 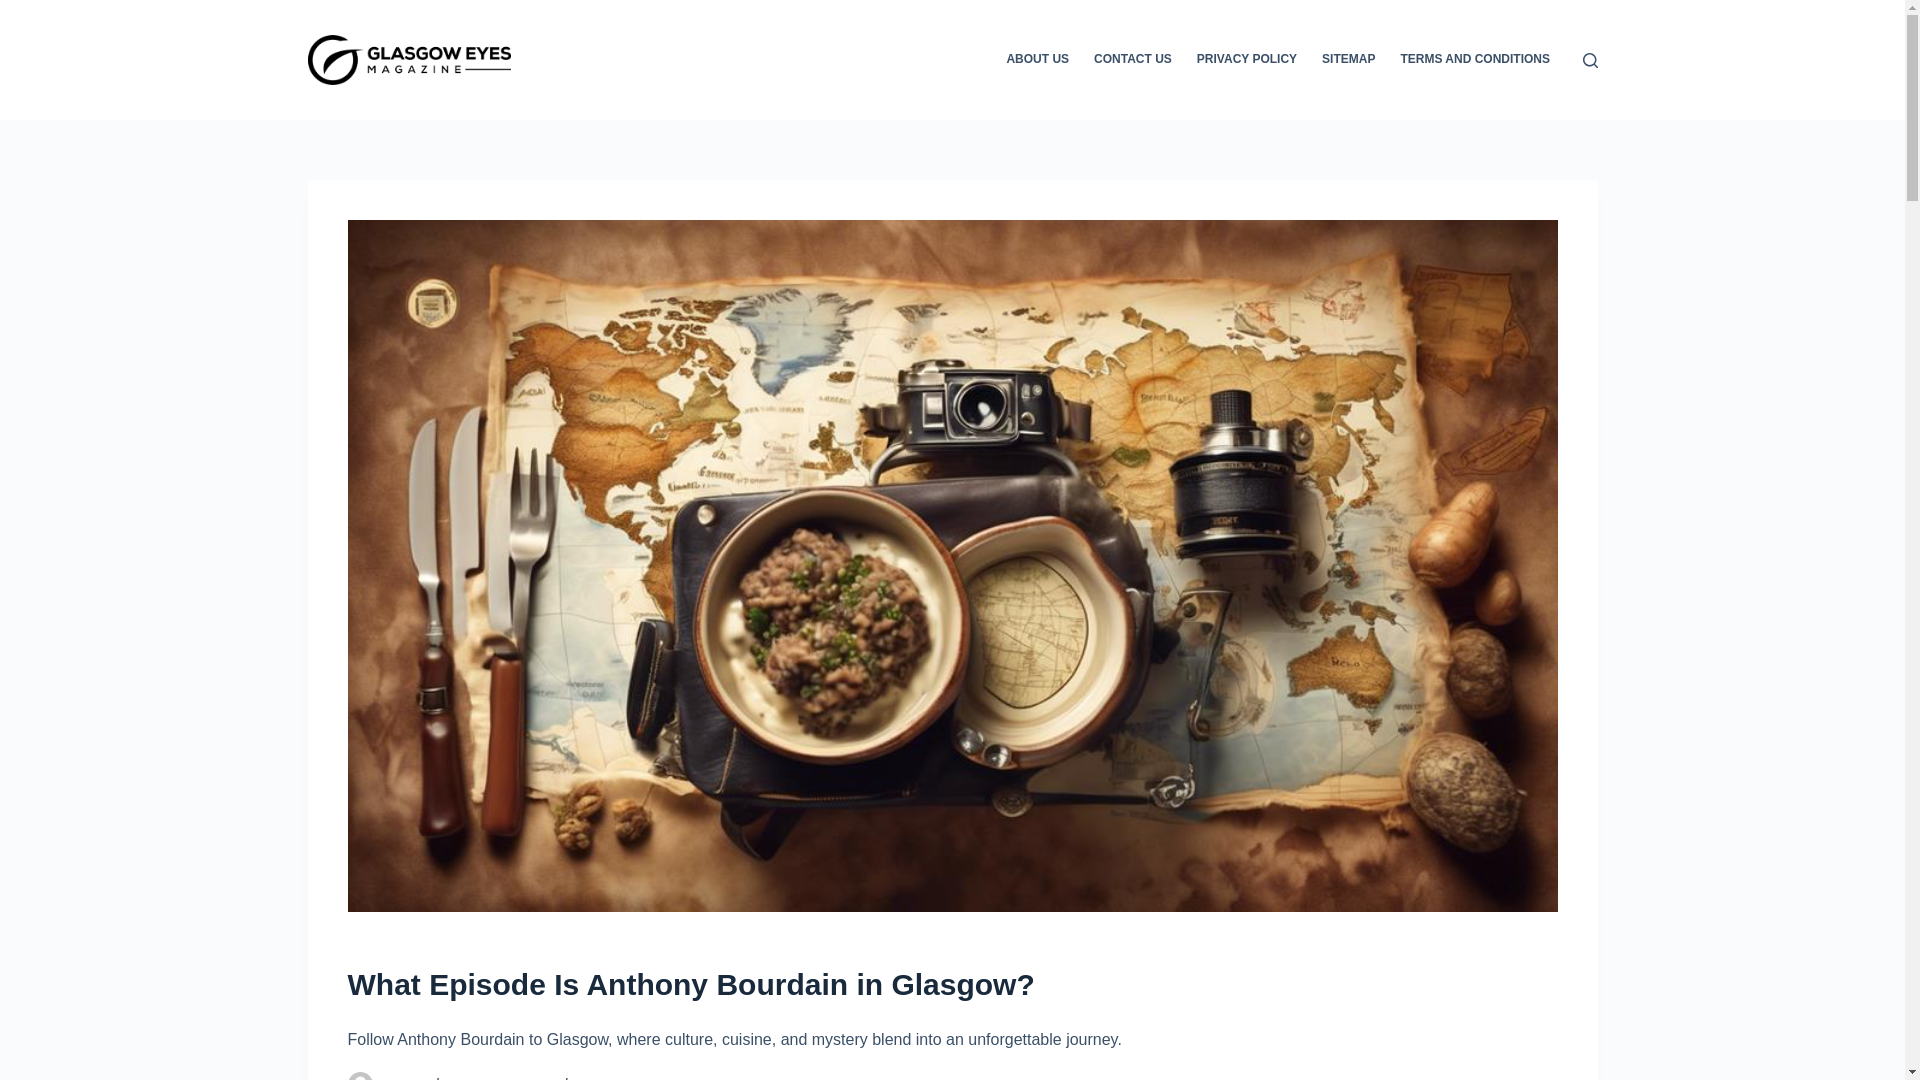 What do you see at coordinates (634, 1078) in the screenshot?
I see `GLASGOW TRAVEL` at bounding box center [634, 1078].